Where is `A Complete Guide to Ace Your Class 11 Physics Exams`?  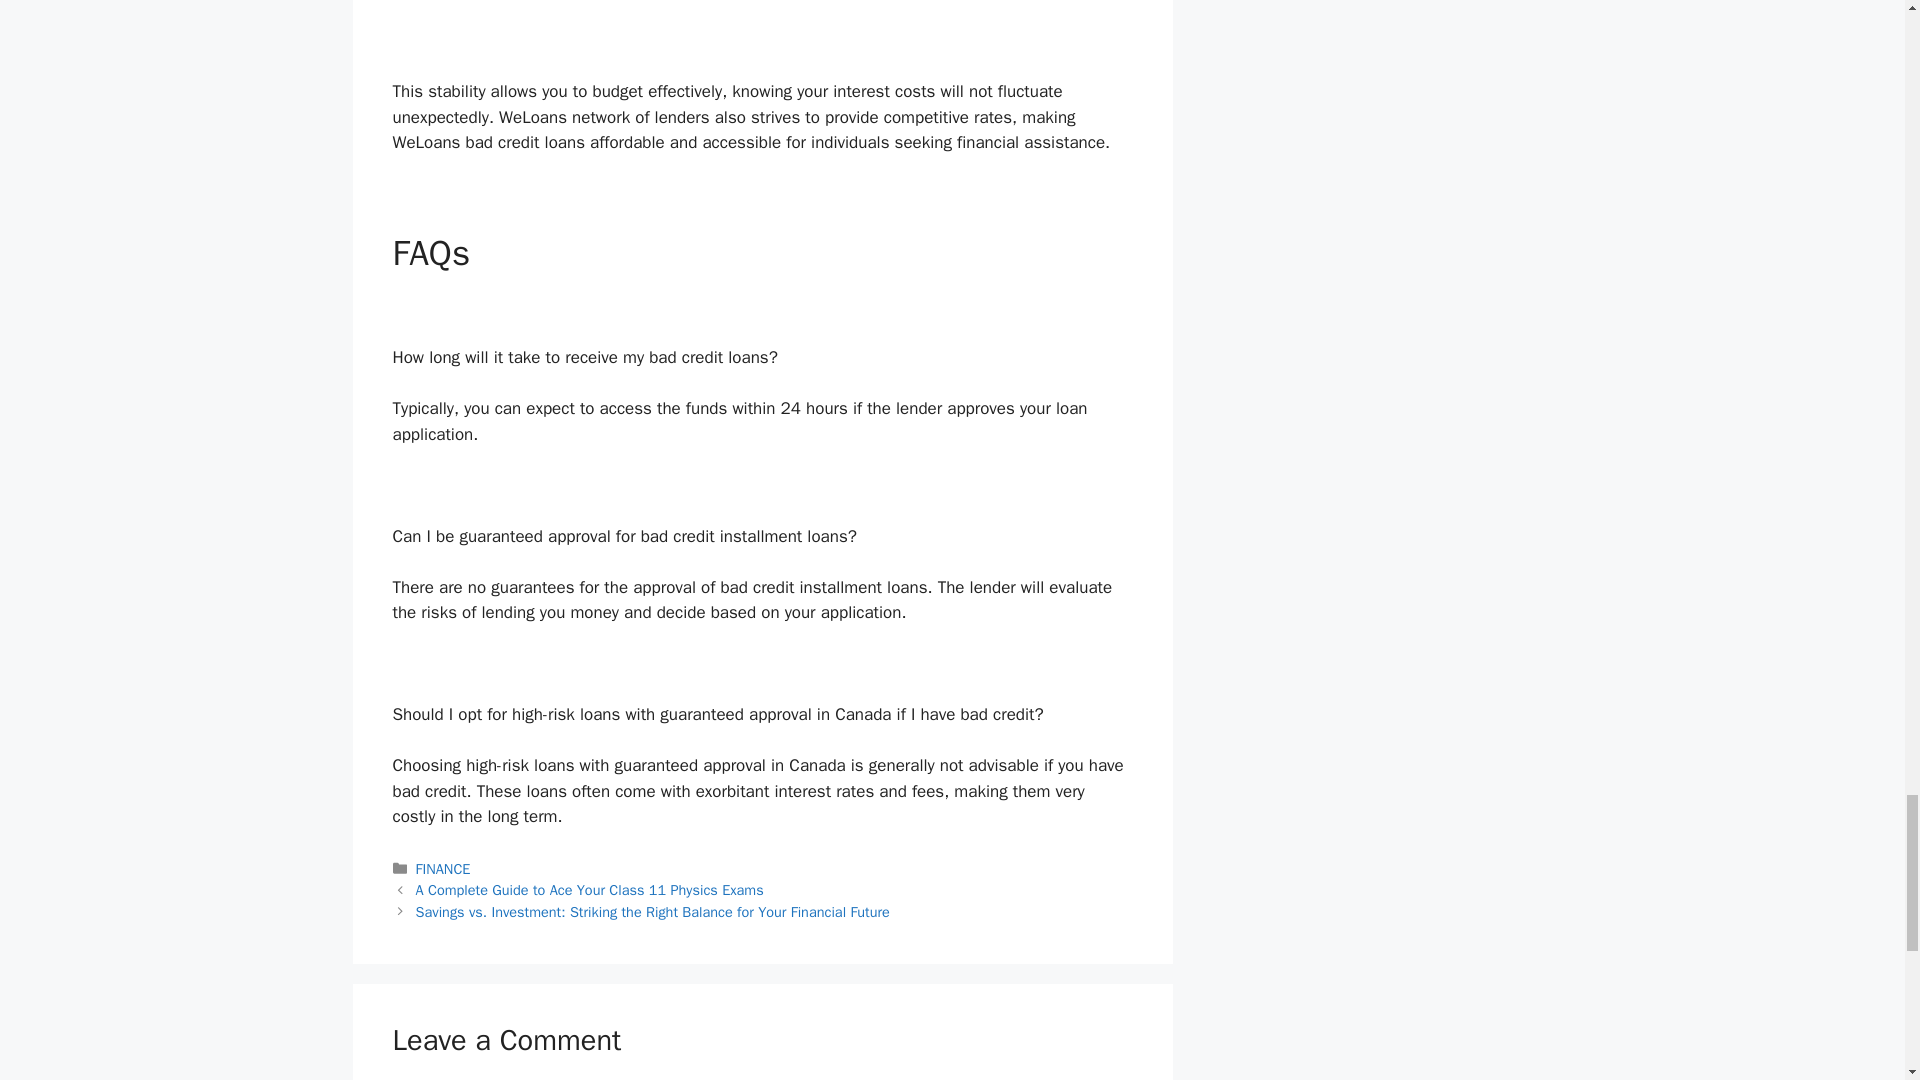
A Complete Guide to Ace Your Class 11 Physics Exams is located at coordinates (590, 890).